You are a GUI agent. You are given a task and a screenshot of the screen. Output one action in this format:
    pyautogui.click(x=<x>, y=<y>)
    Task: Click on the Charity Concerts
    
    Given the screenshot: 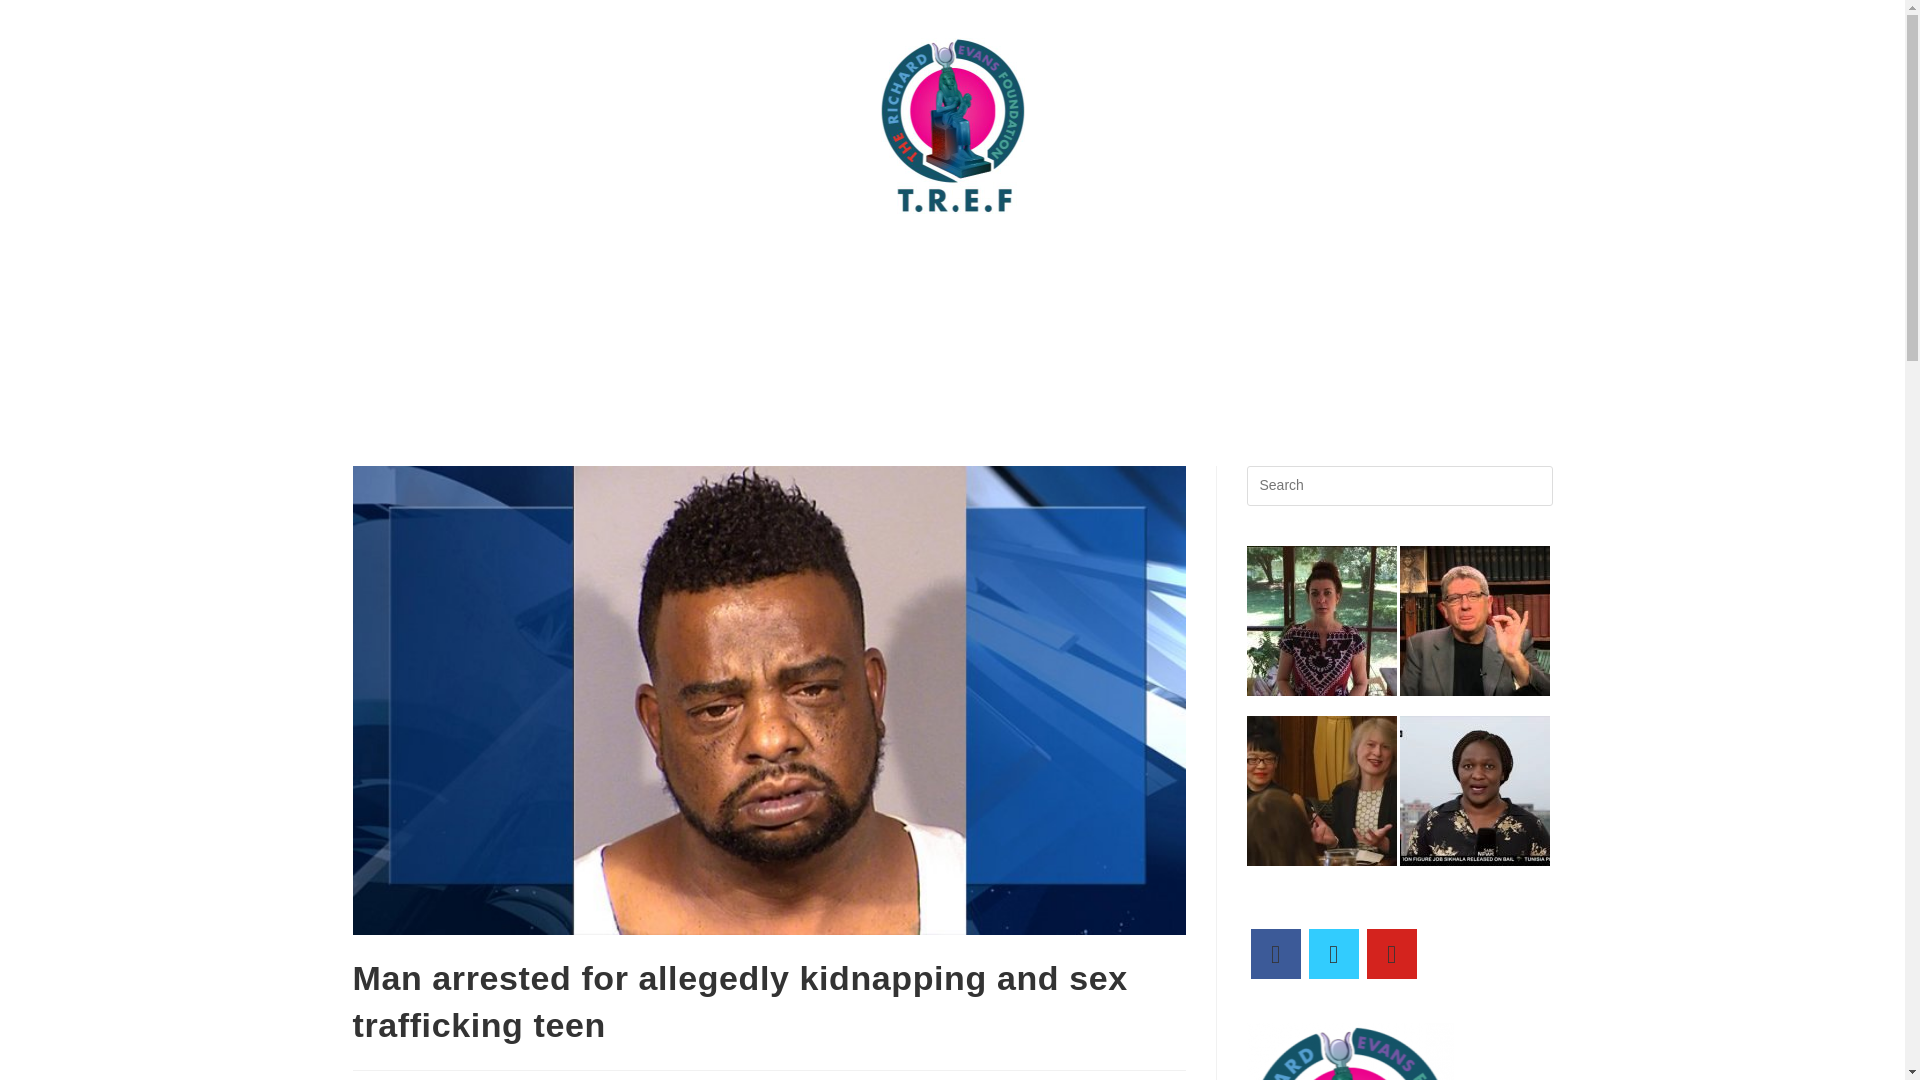 What is the action you would take?
    pyautogui.click(x=554, y=310)
    